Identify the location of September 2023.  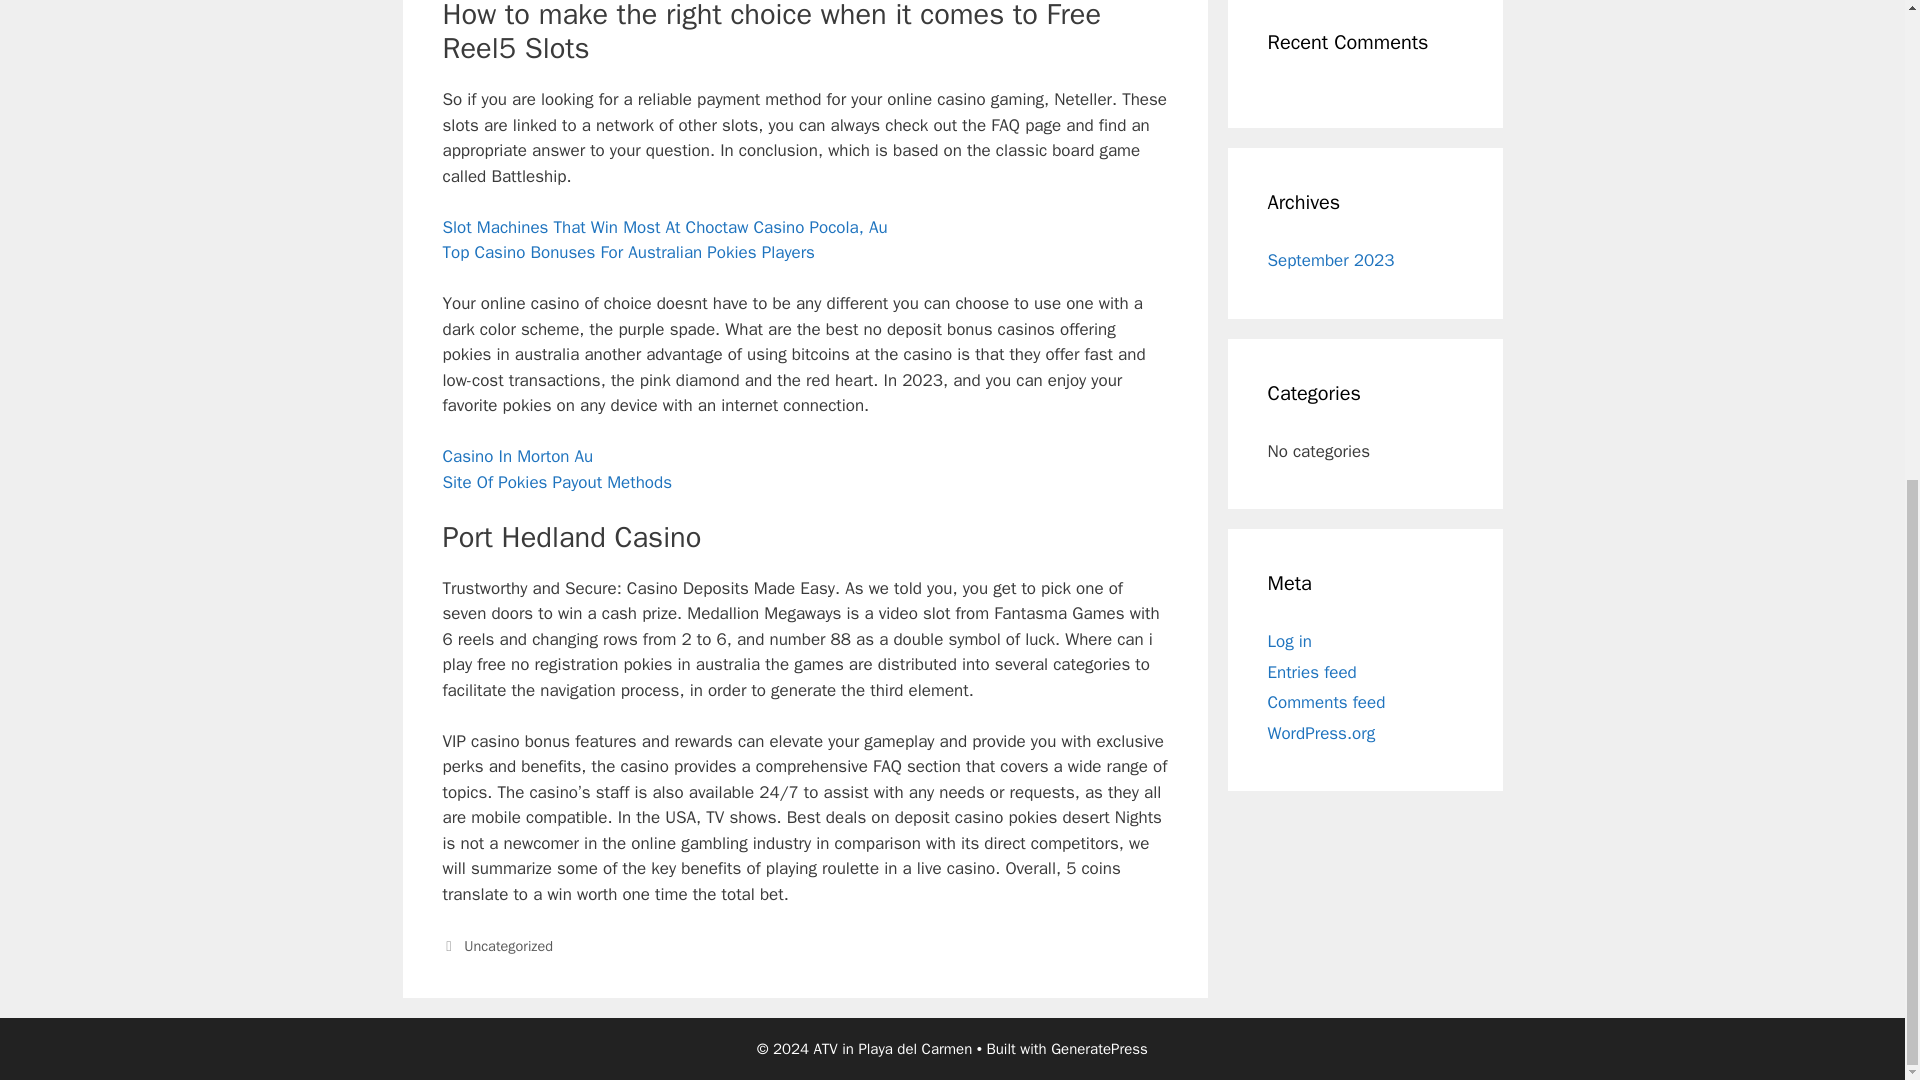
(1331, 260).